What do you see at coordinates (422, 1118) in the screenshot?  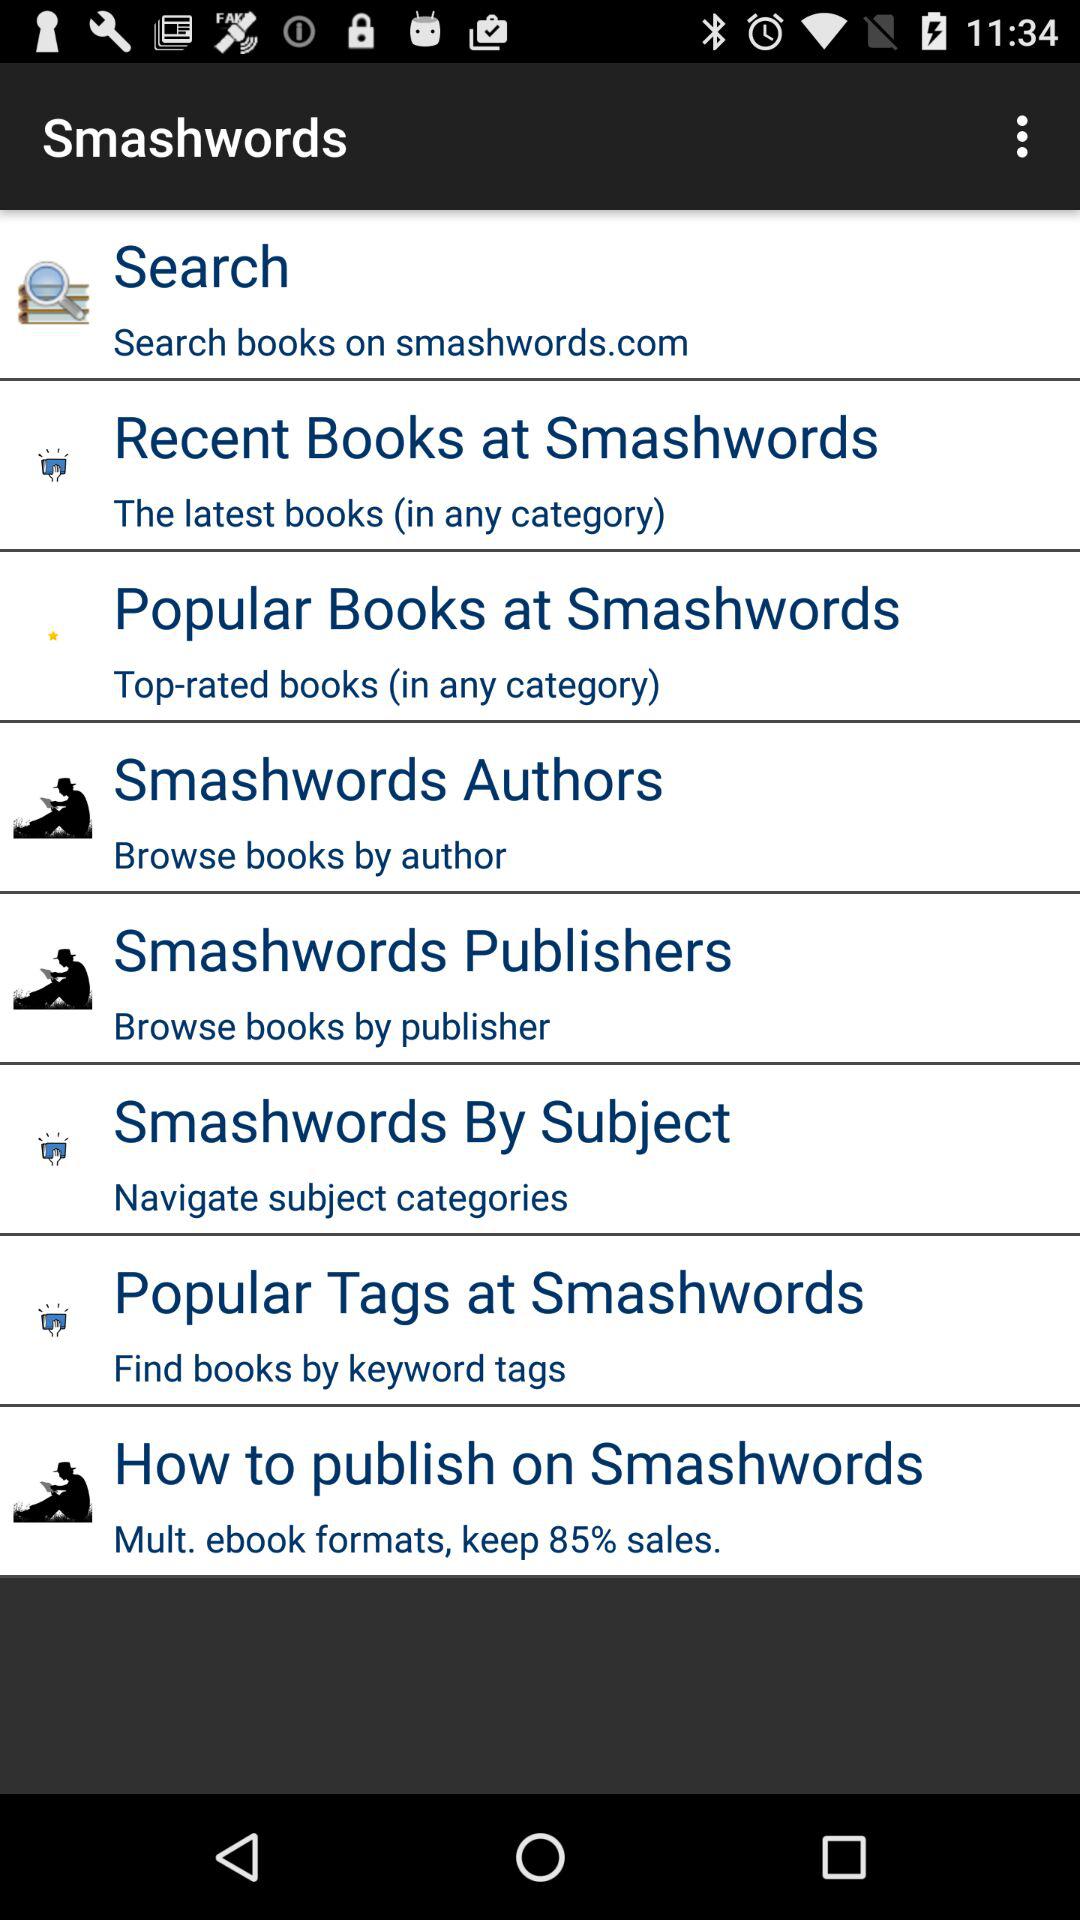 I see `turn on app above the navigate subject categories app` at bounding box center [422, 1118].